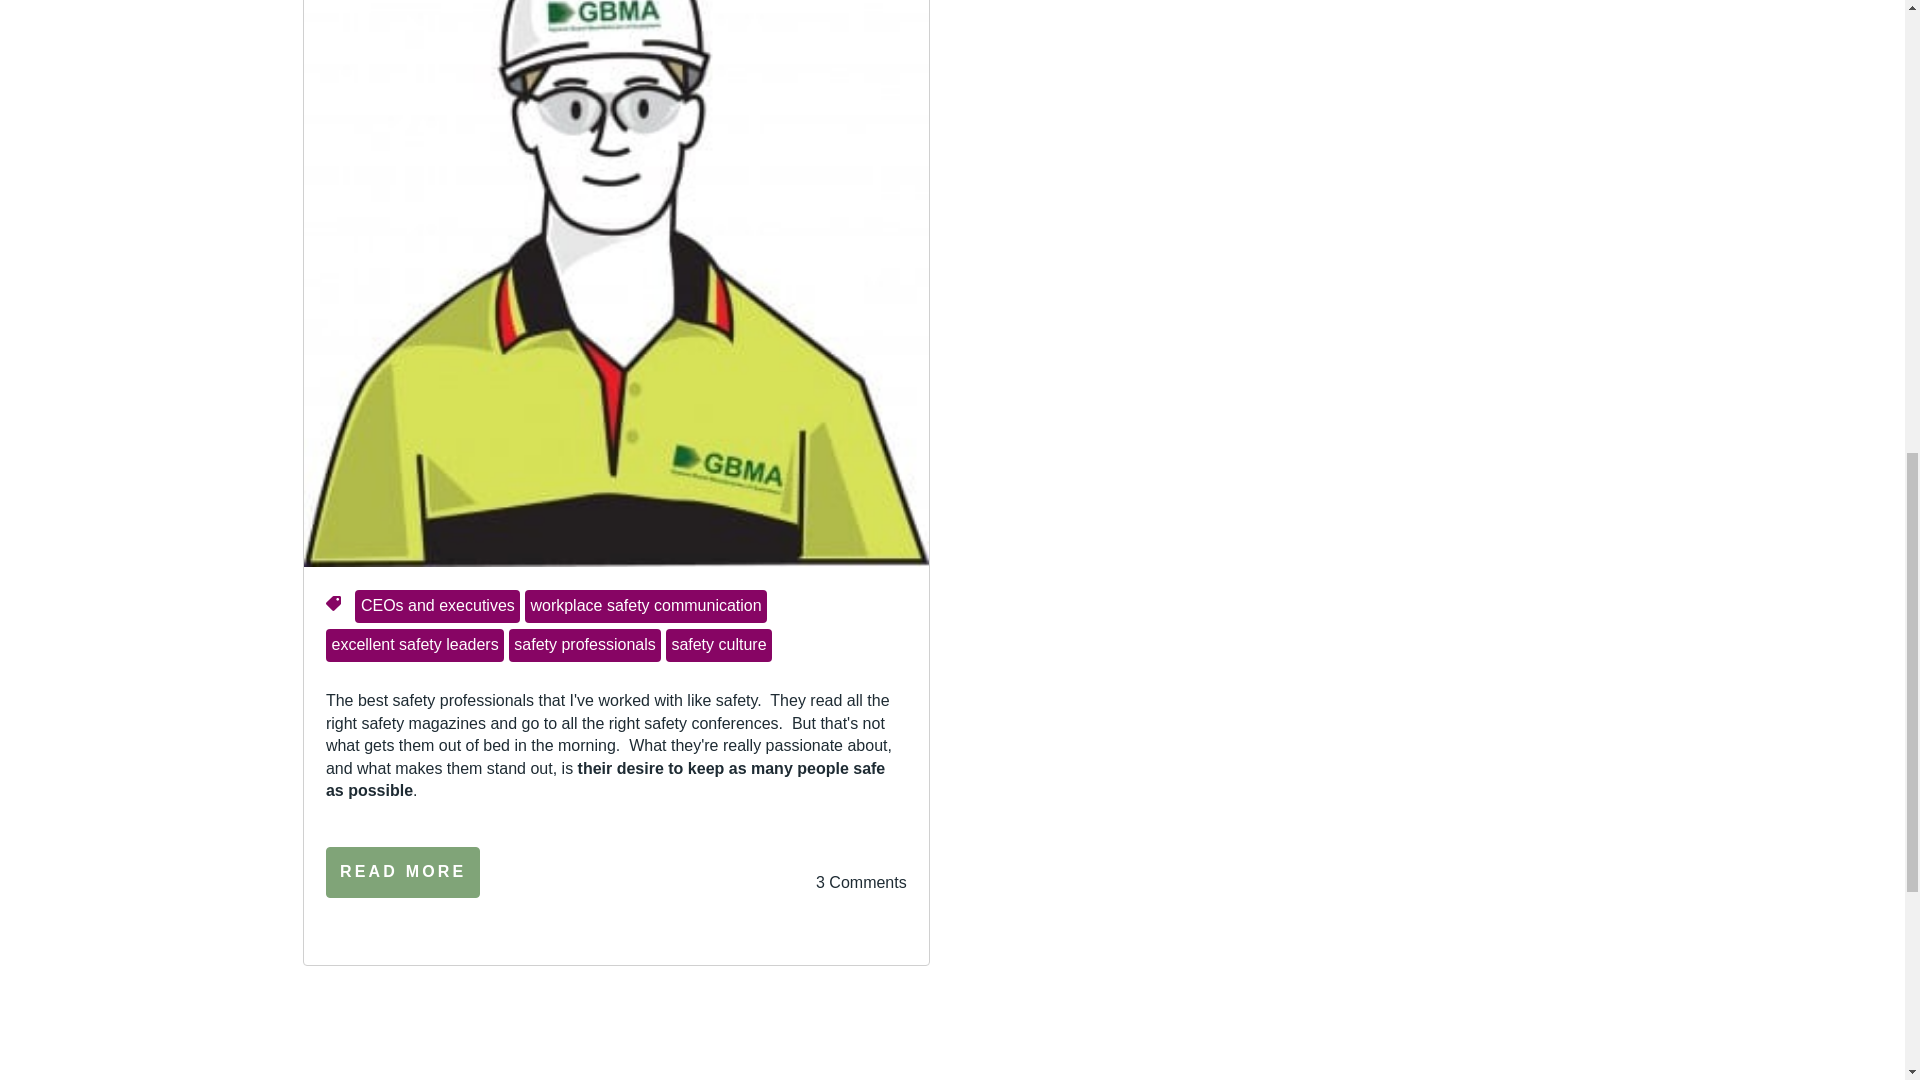 This screenshot has height=1080, width=1920. What do you see at coordinates (438, 606) in the screenshot?
I see `CEOs and executives` at bounding box center [438, 606].